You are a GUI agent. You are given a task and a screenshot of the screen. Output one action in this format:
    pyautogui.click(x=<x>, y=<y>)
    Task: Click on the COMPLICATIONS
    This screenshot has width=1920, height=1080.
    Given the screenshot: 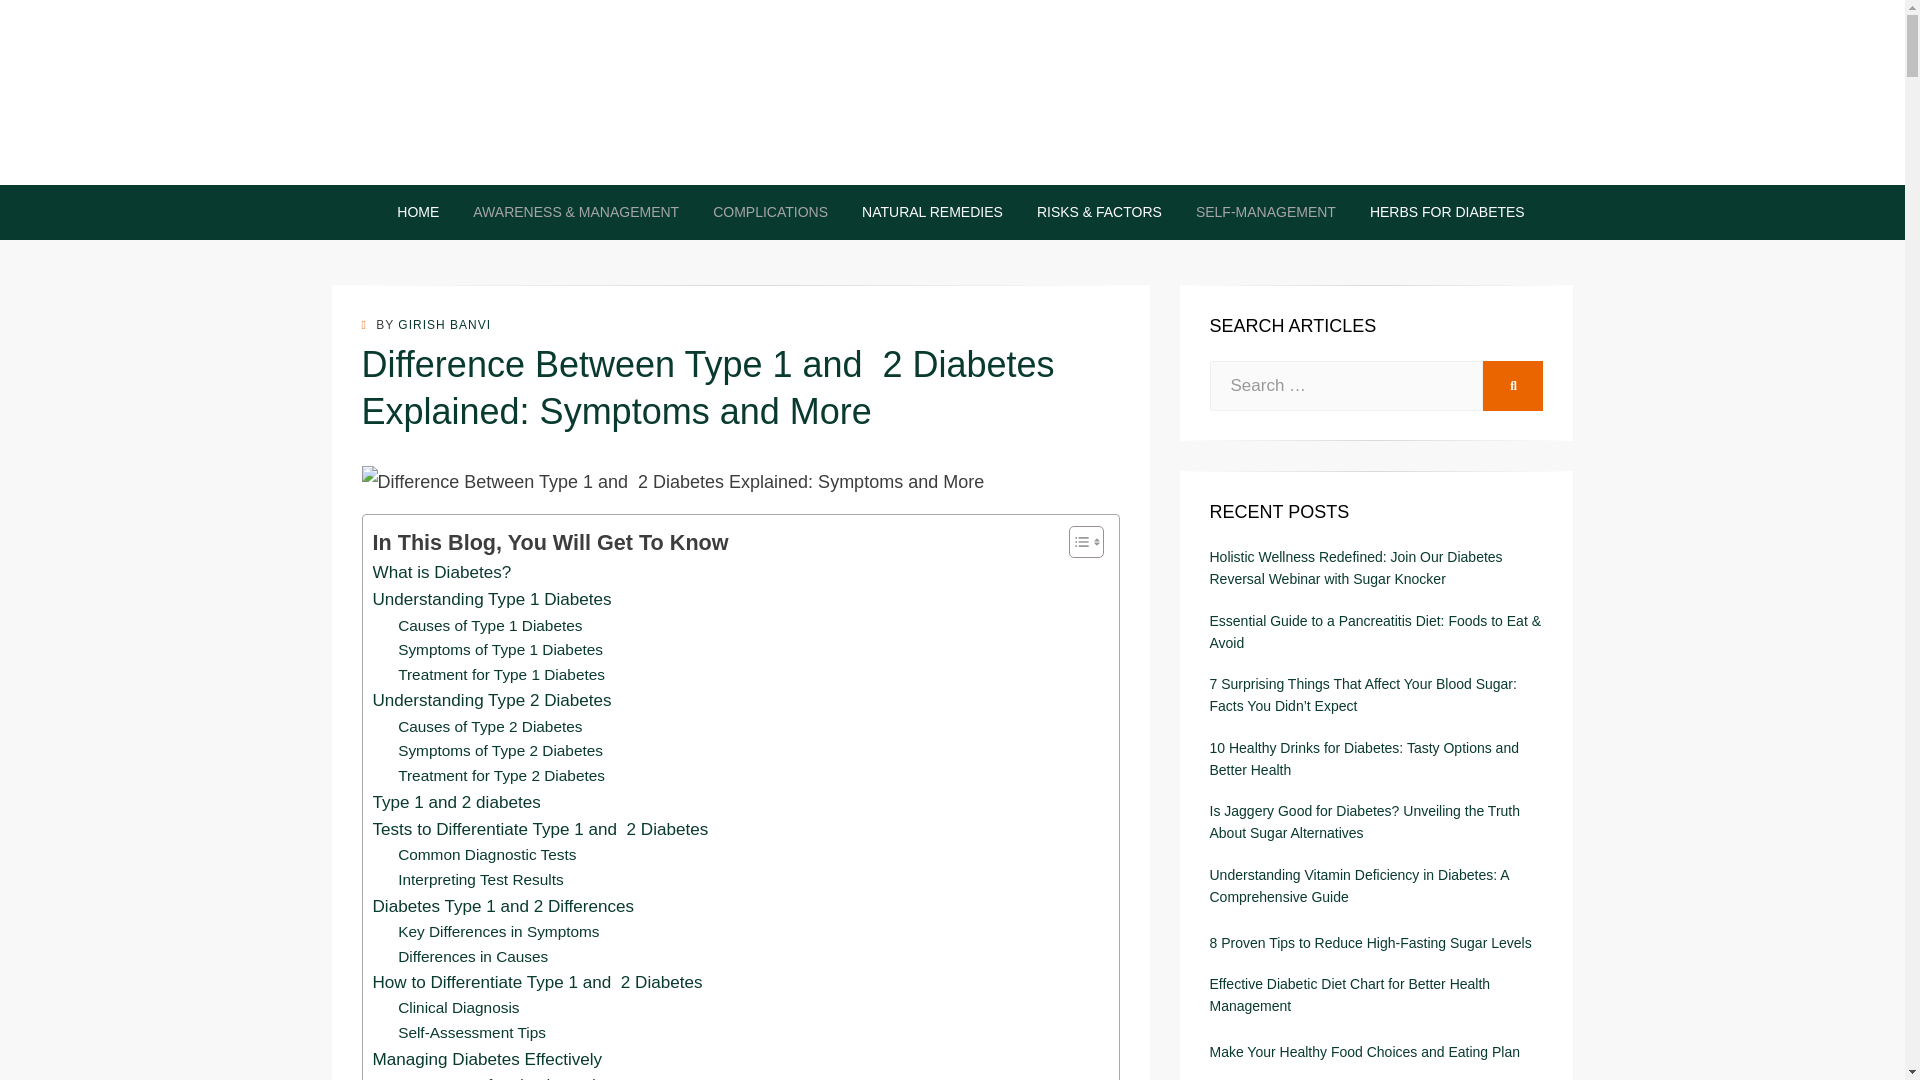 What is the action you would take?
    pyautogui.click(x=770, y=212)
    